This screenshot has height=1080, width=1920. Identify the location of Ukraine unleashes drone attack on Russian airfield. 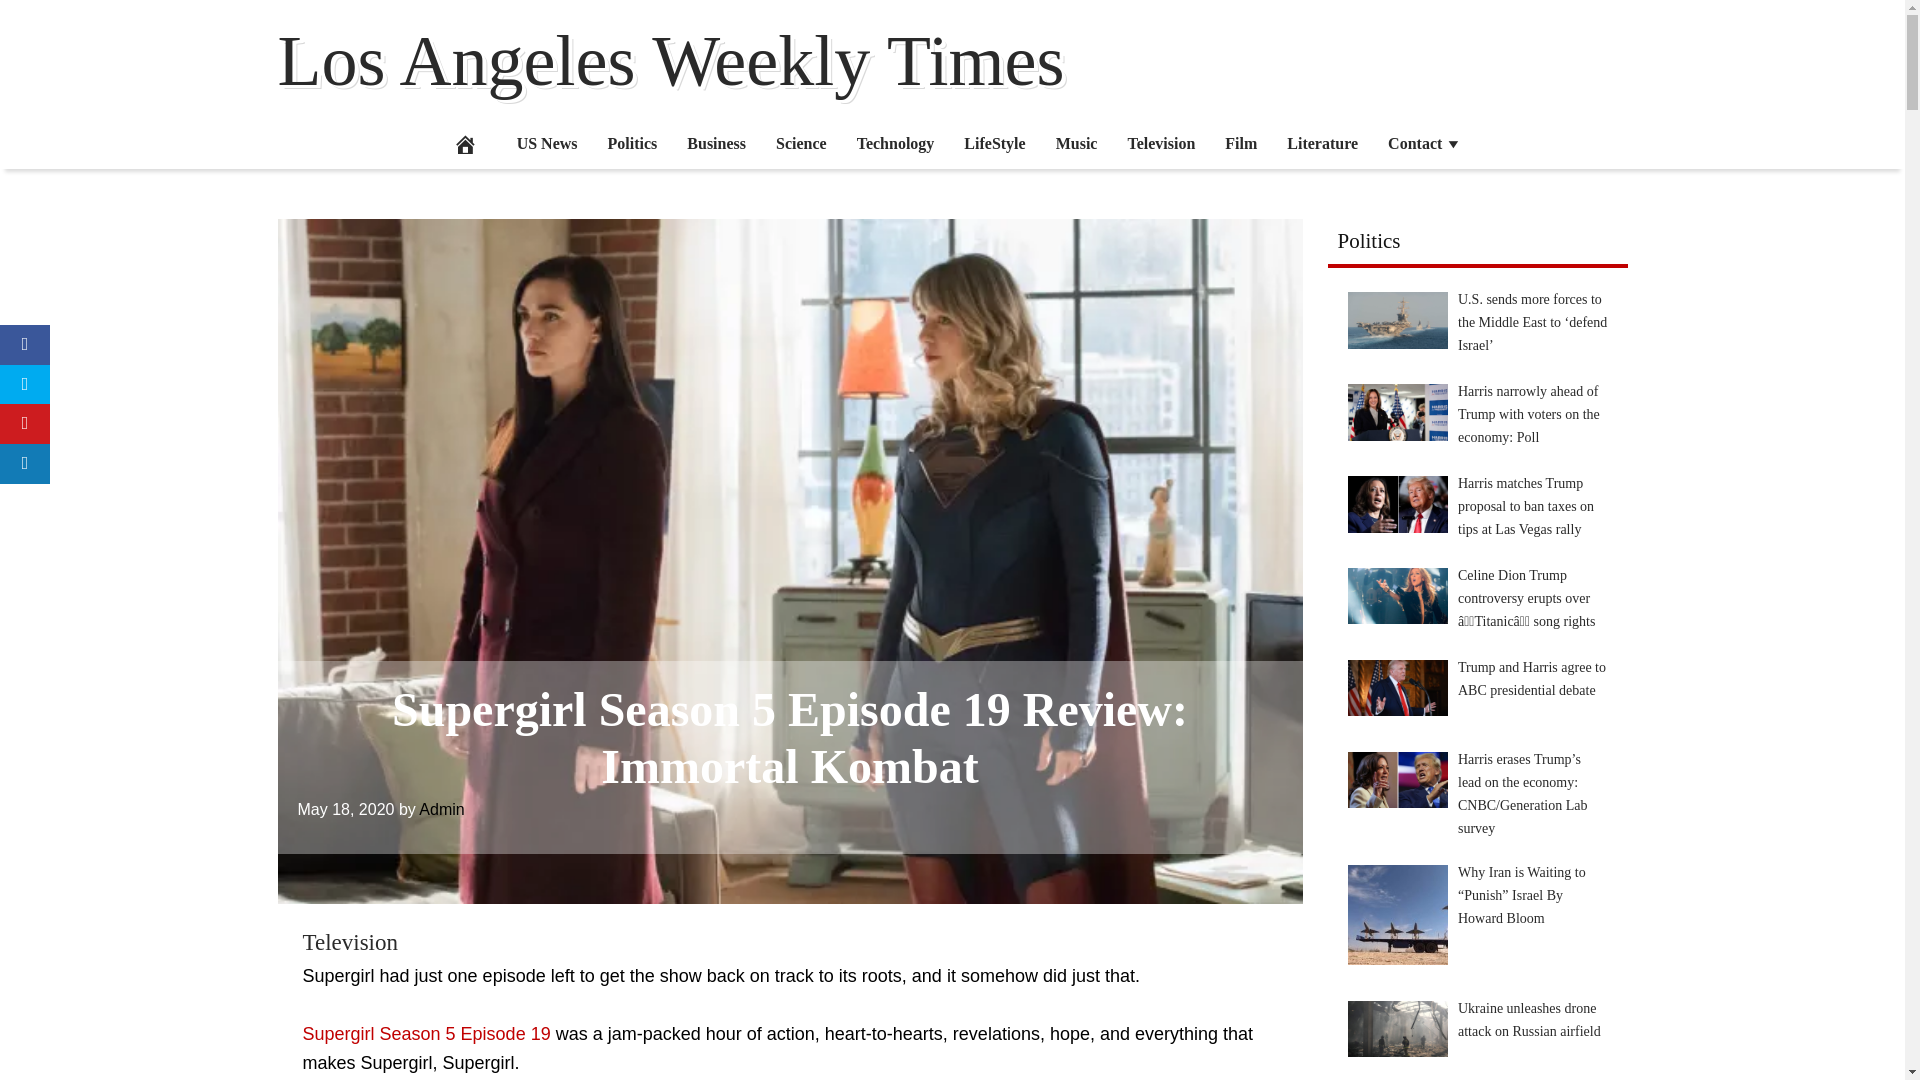
(1397, 1029).